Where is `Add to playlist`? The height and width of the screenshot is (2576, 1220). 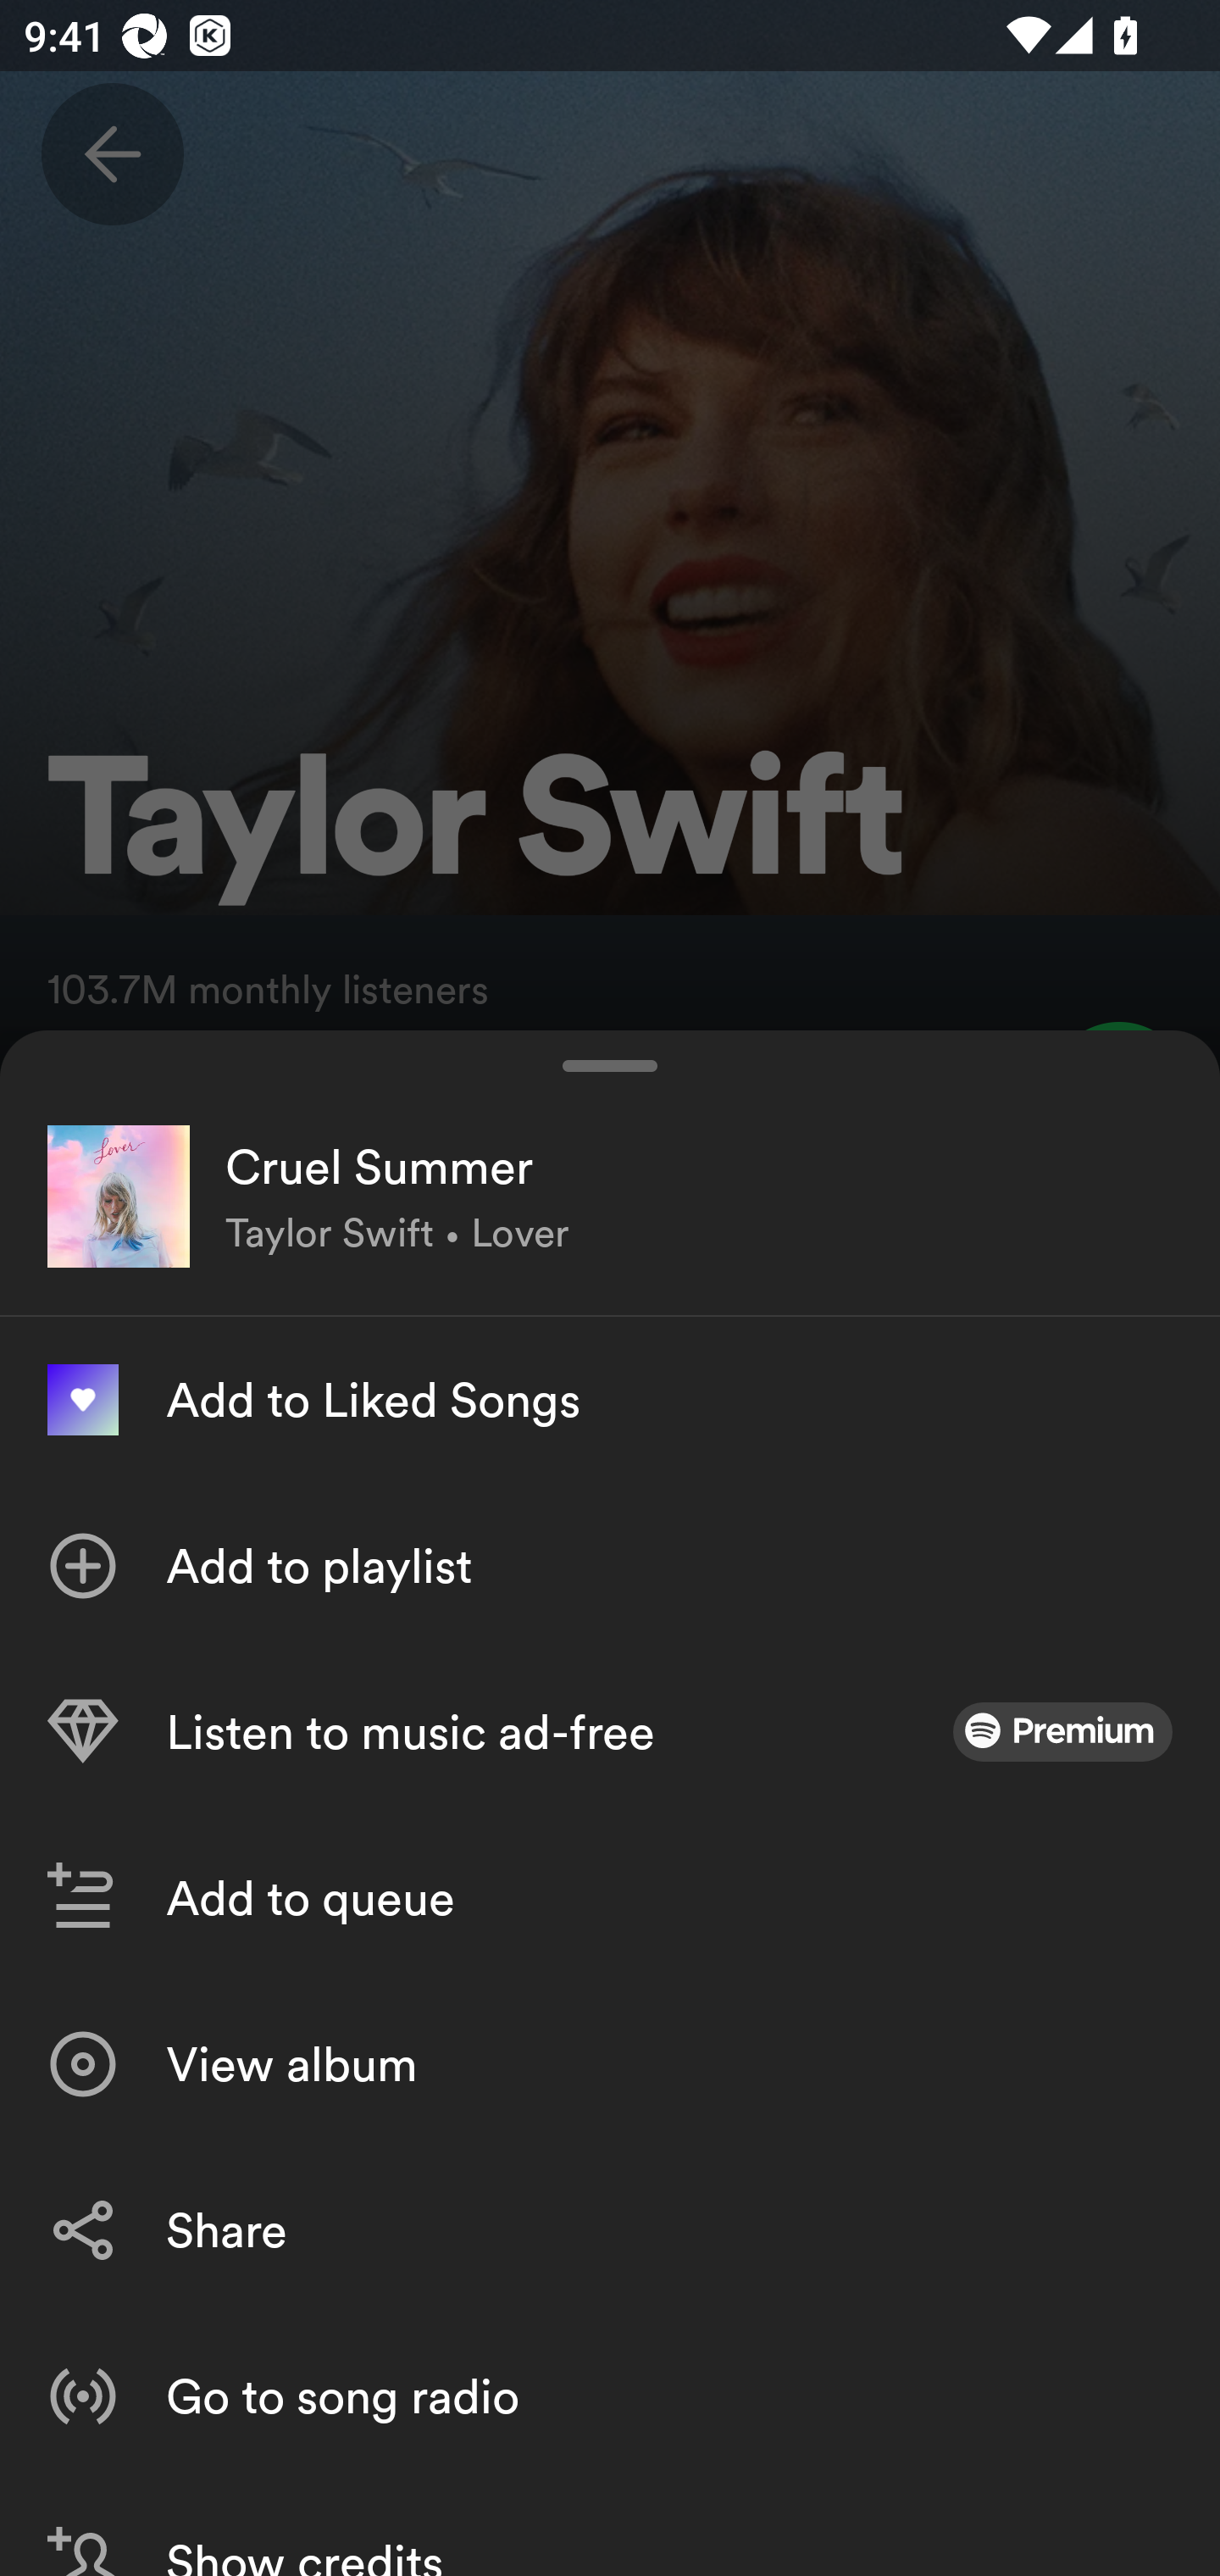 Add to playlist is located at coordinates (610, 1566).